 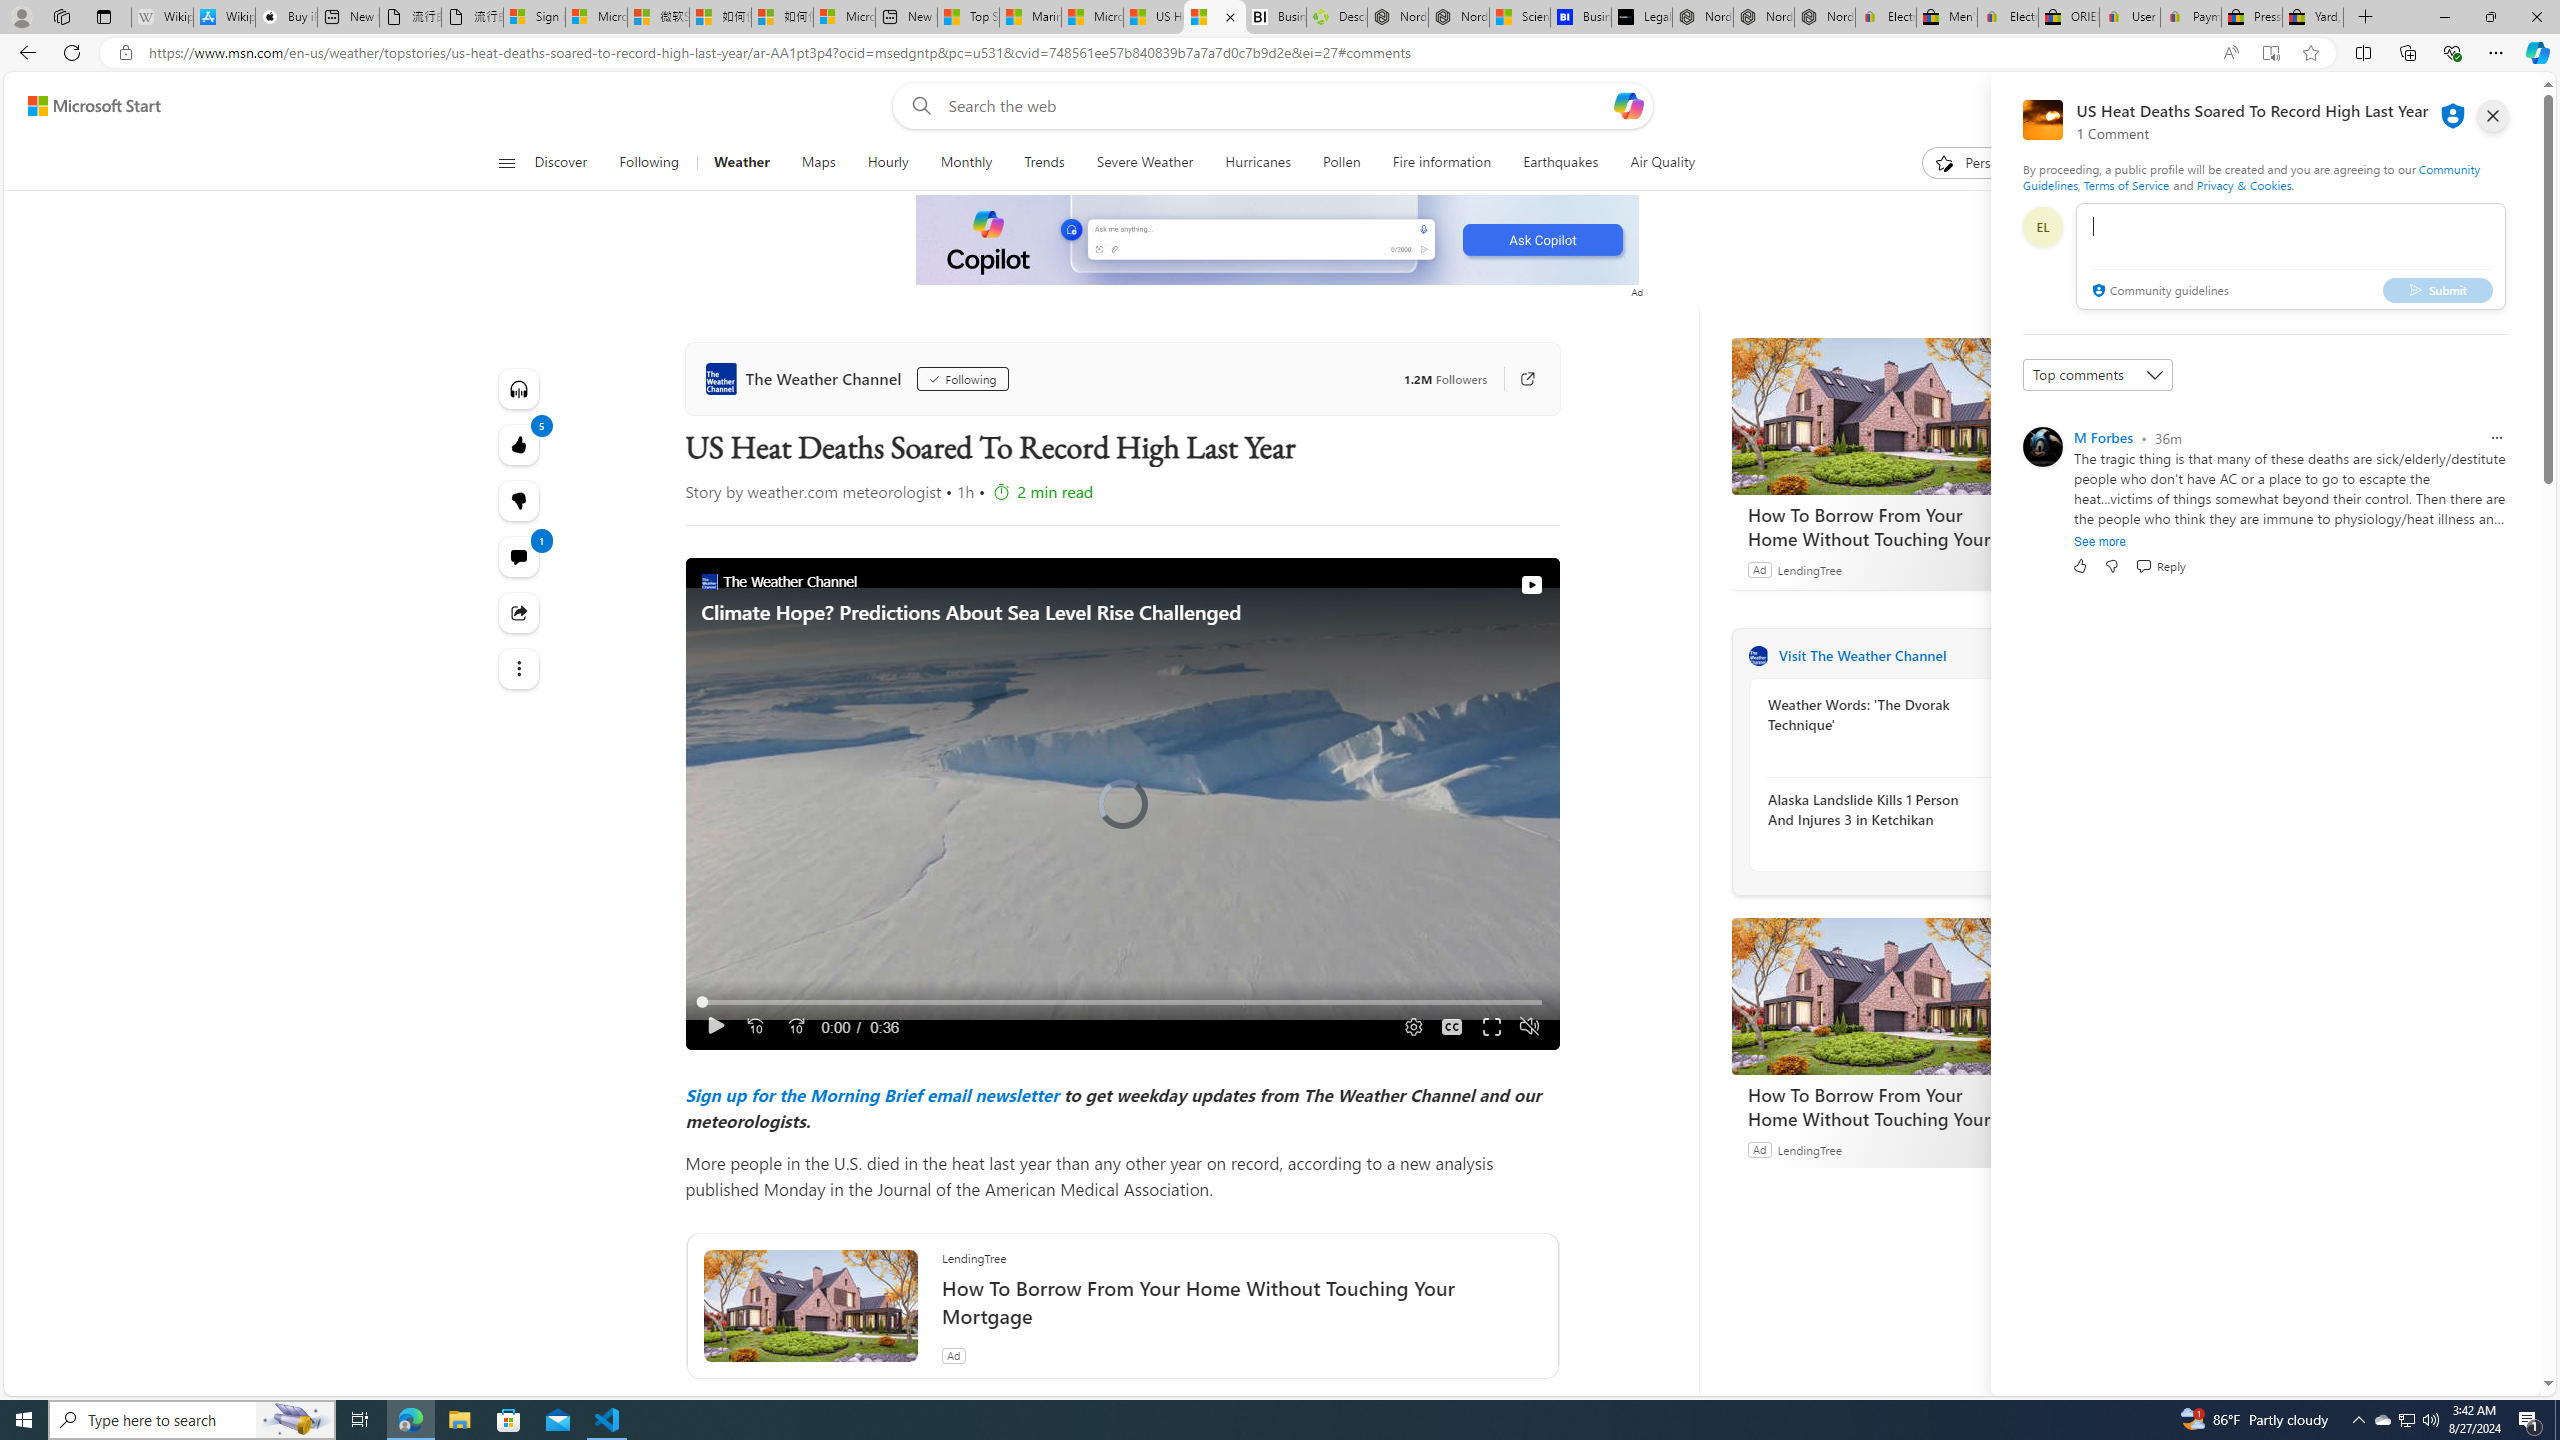 What do you see at coordinates (1259, 163) in the screenshot?
I see `Hurricanes` at bounding box center [1259, 163].